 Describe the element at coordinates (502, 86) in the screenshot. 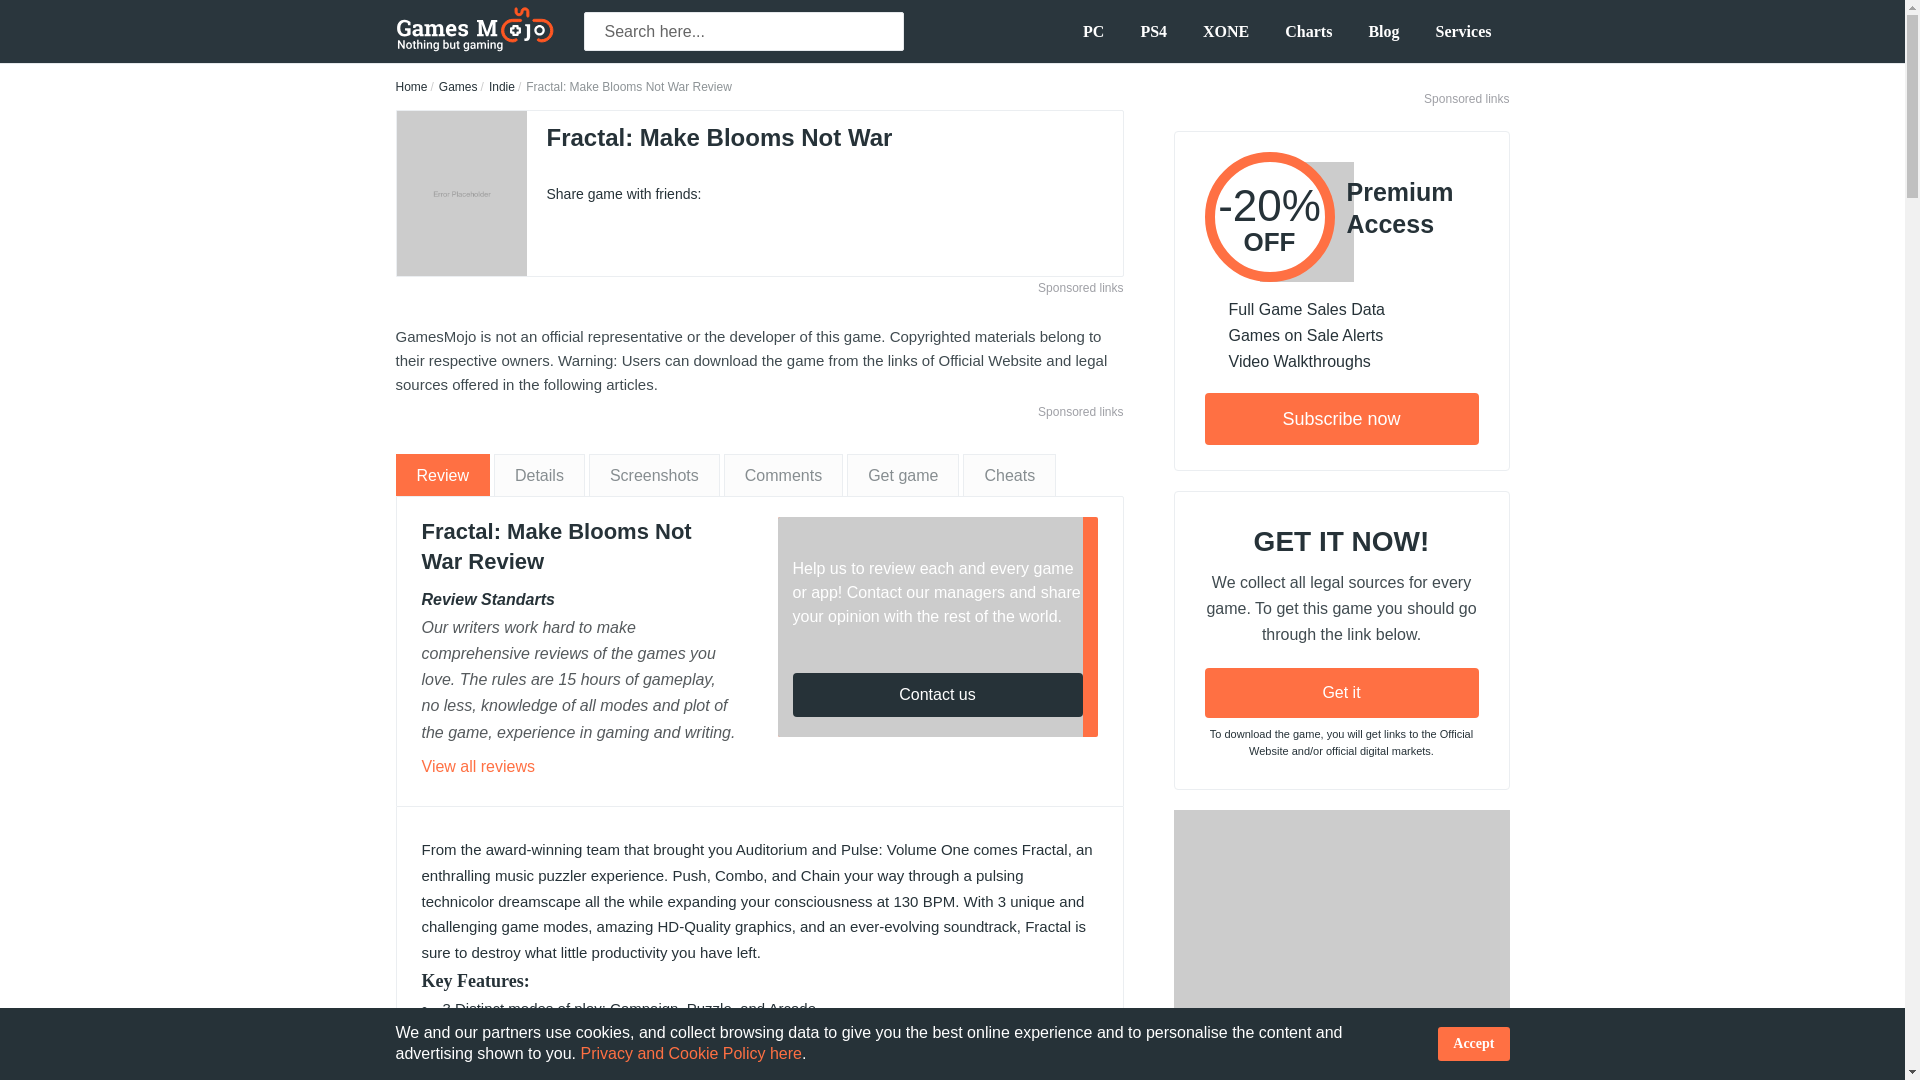

I see `Indie` at that location.